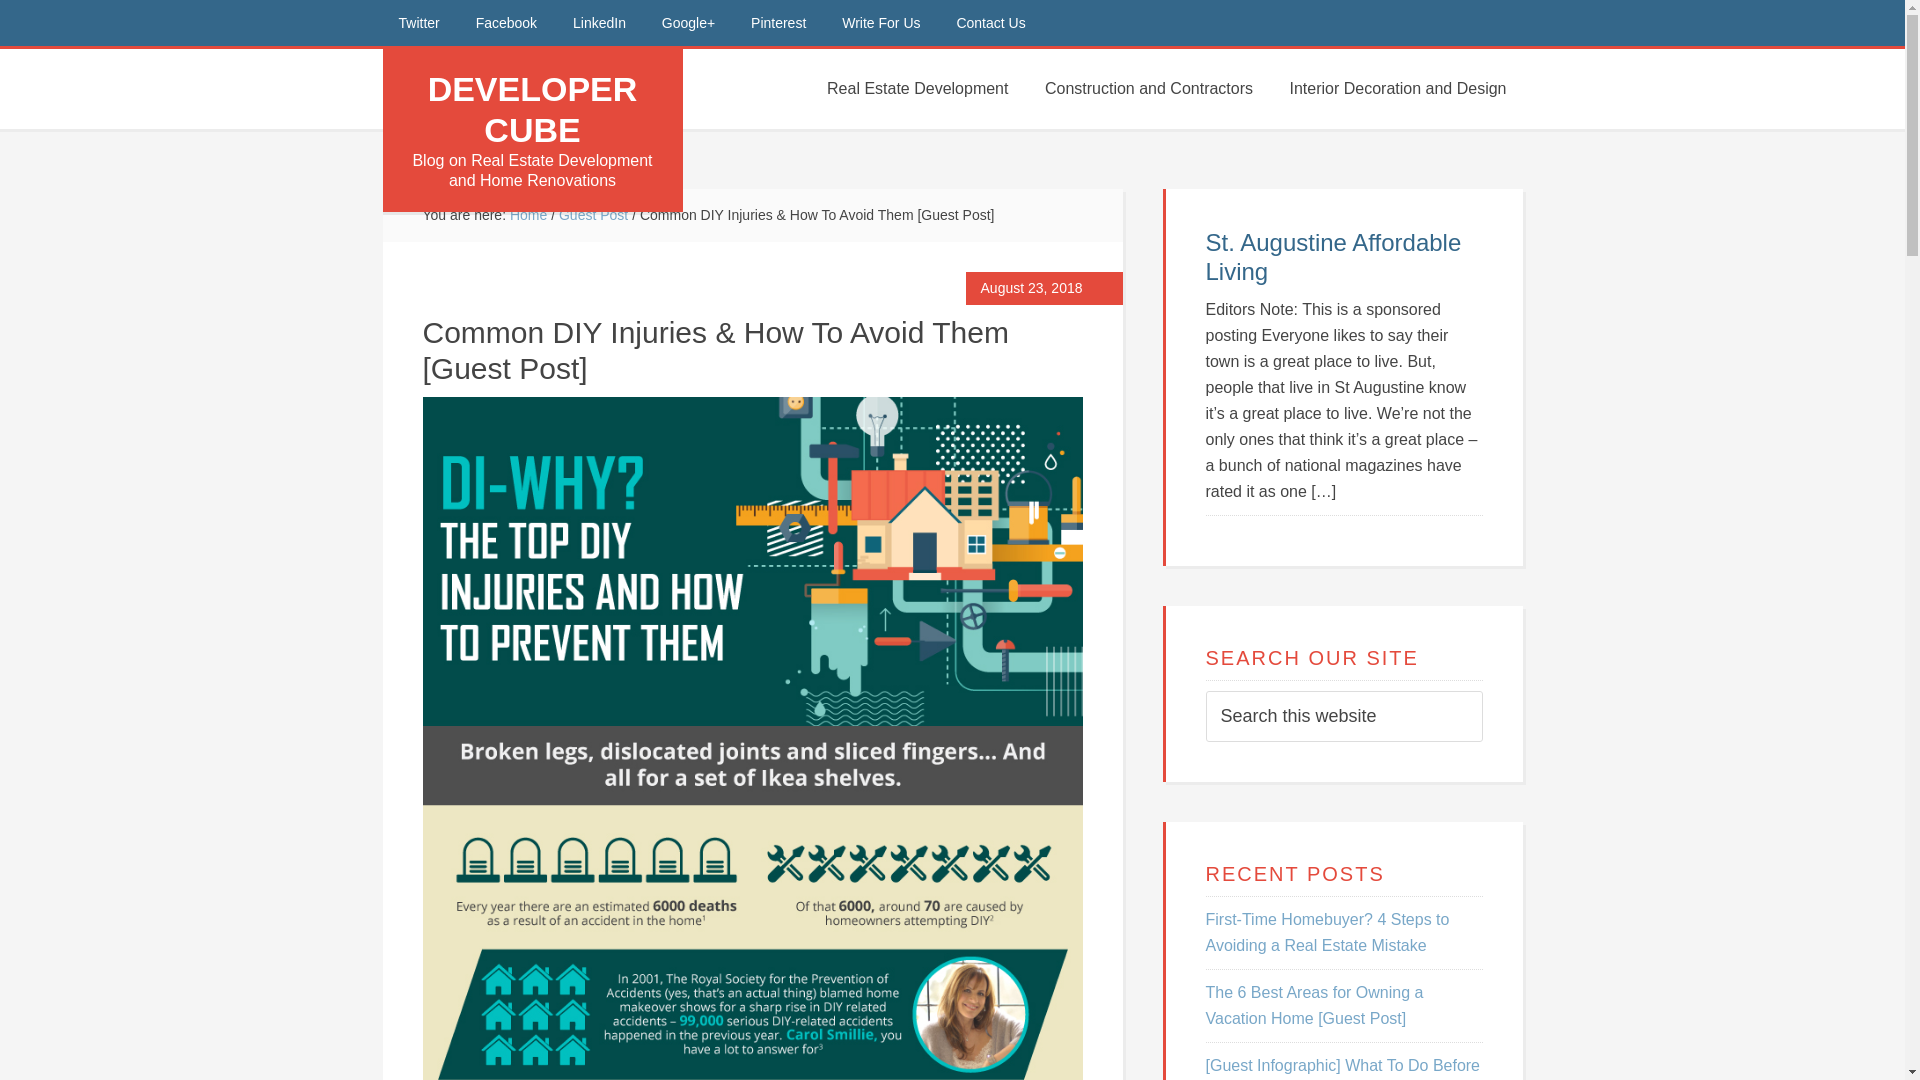  What do you see at coordinates (778, 23) in the screenshot?
I see `Pinterest` at bounding box center [778, 23].